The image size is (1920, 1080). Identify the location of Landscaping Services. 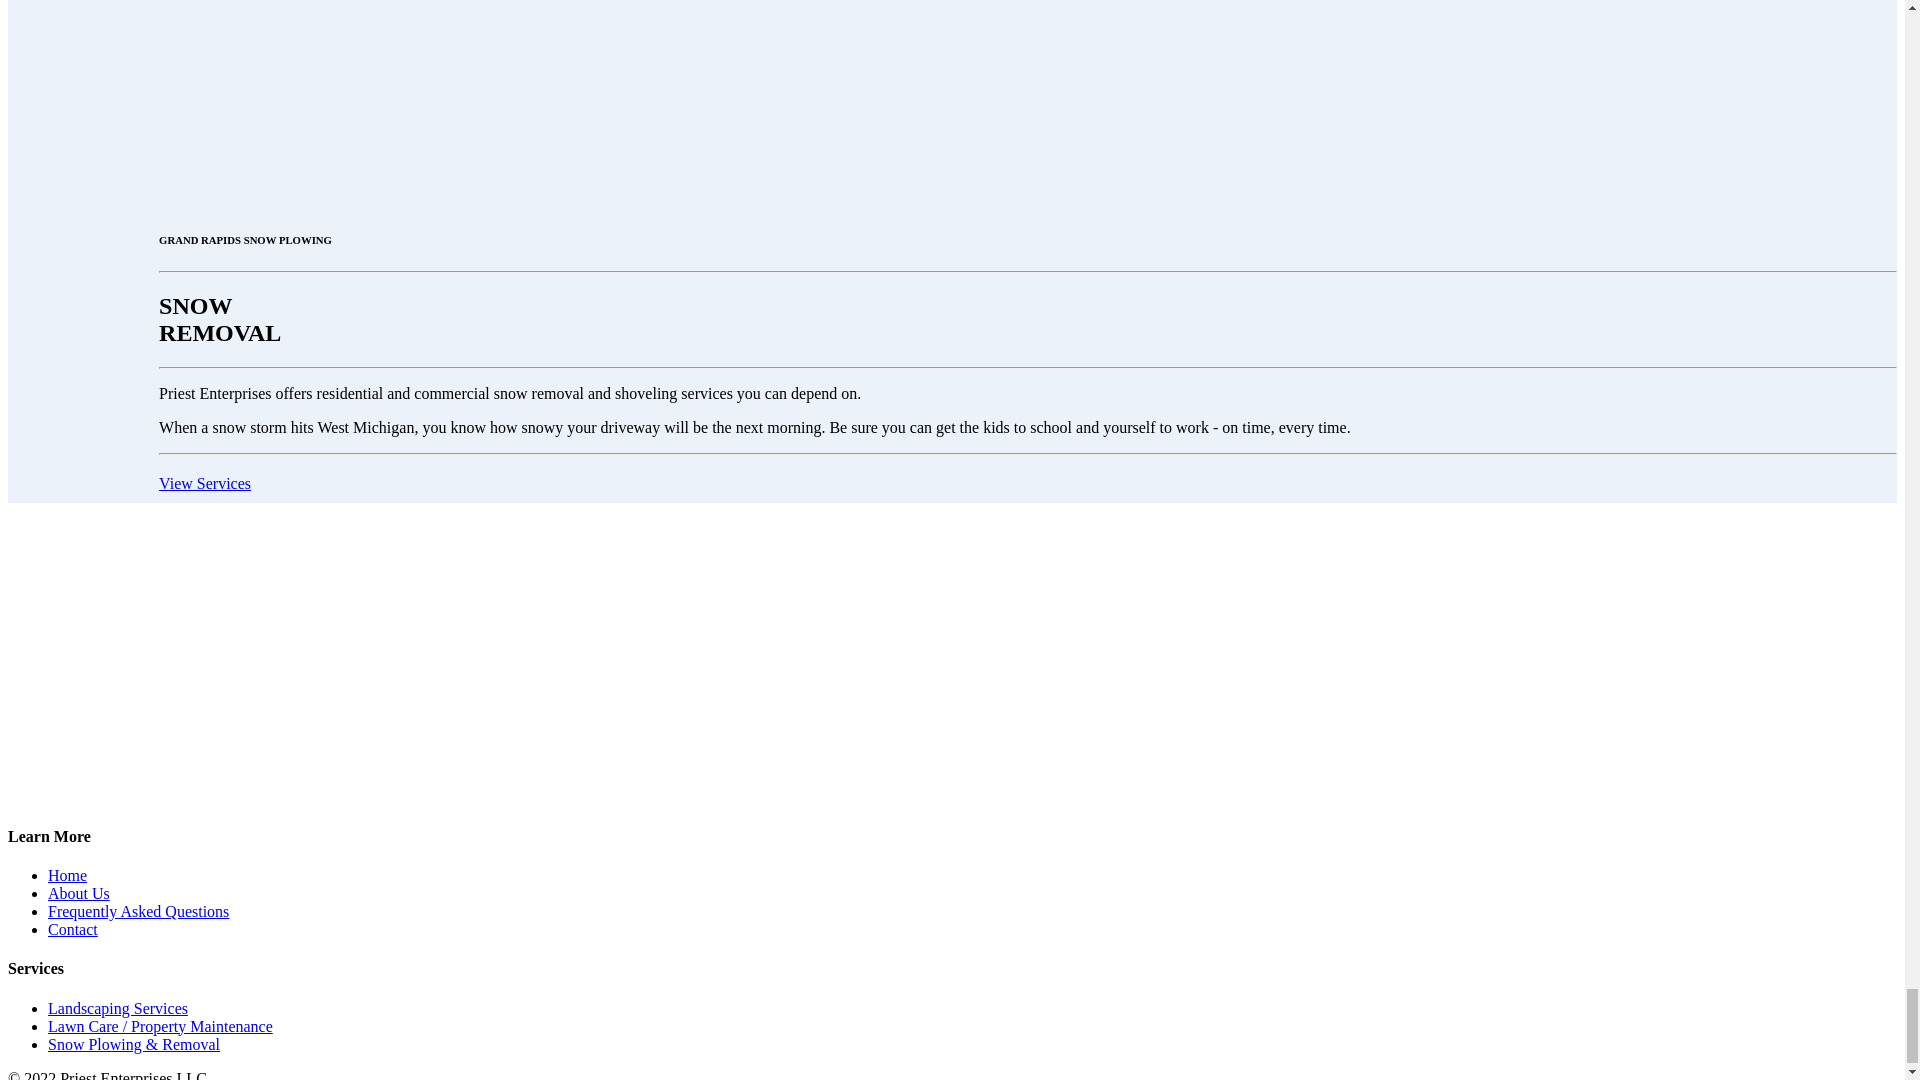
(118, 1008).